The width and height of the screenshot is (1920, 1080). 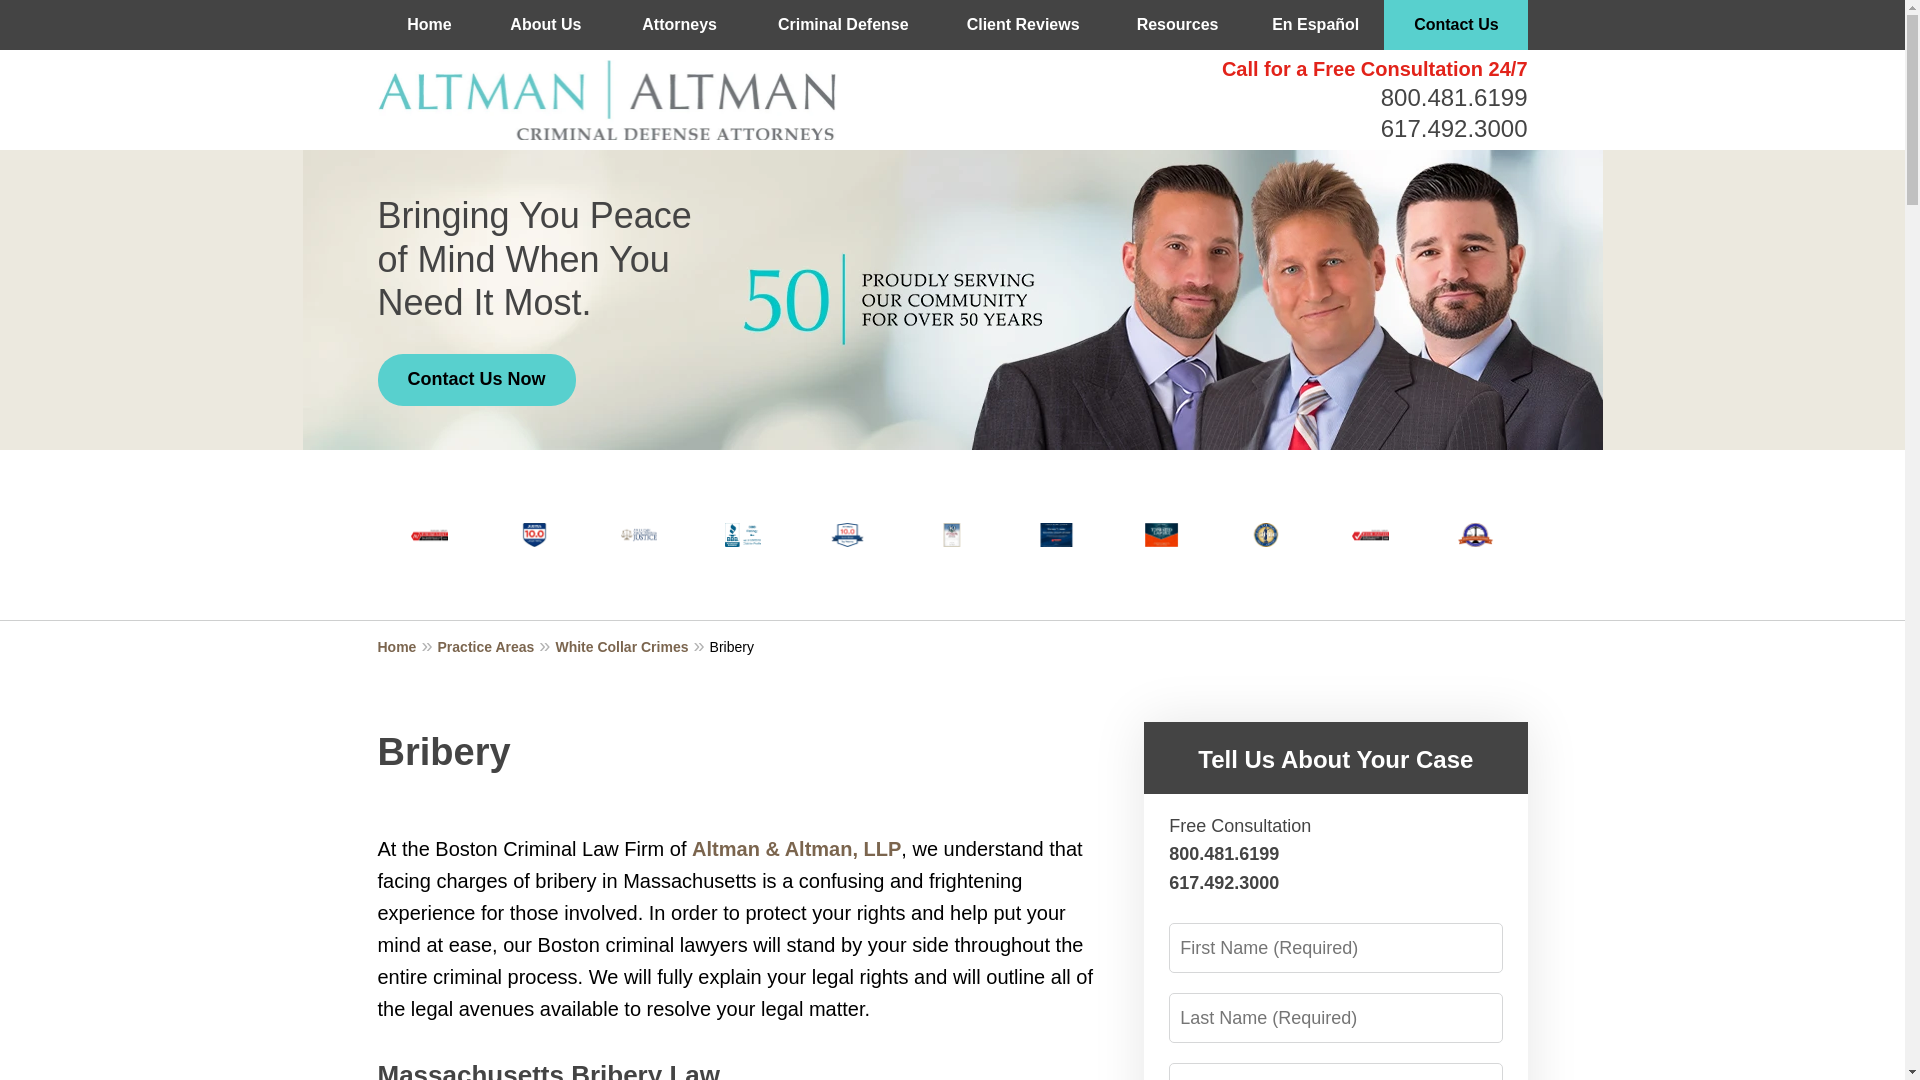 What do you see at coordinates (843, 24) in the screenshot?
I see `Criminal Defense` at bounding box center [843, 24].